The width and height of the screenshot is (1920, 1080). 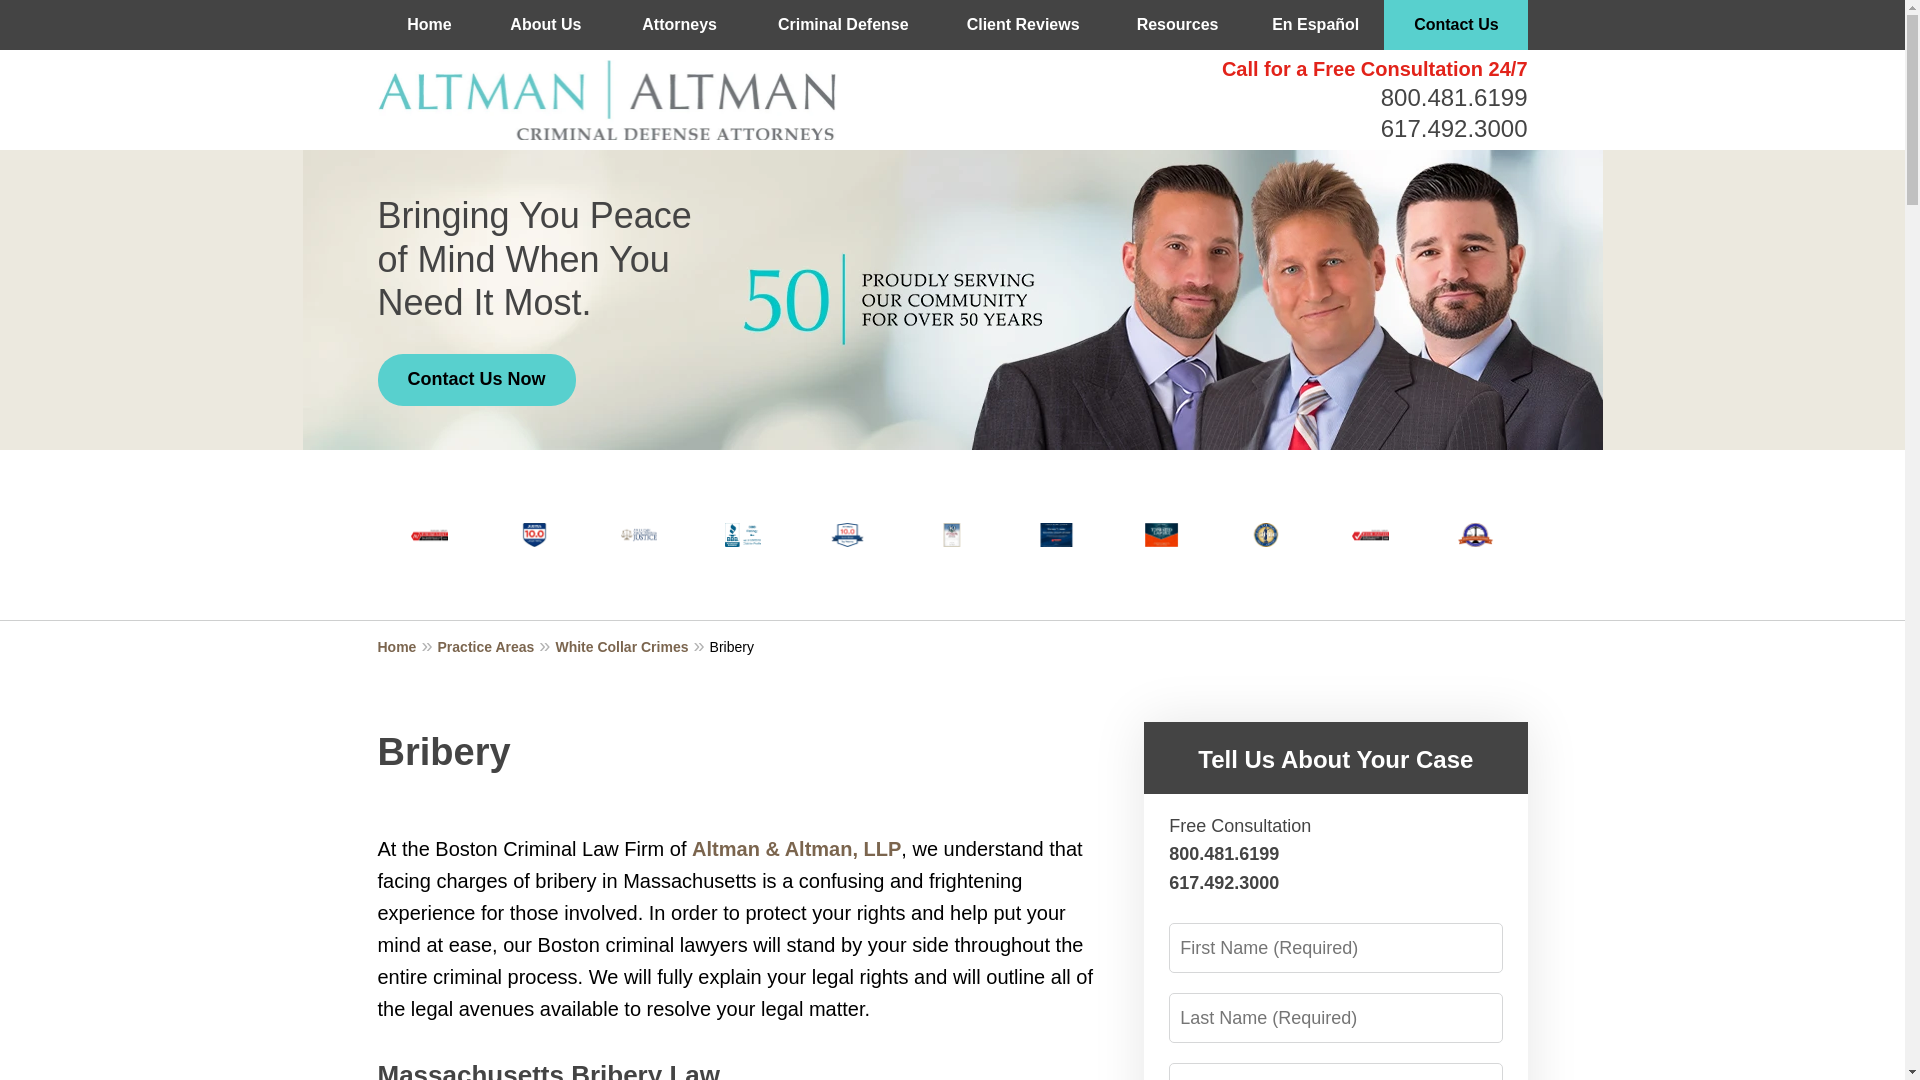 What do you see at coordinates (843, 24) in the screenshot?
I see `Criminal Defense` at bounding box center [843, 24].